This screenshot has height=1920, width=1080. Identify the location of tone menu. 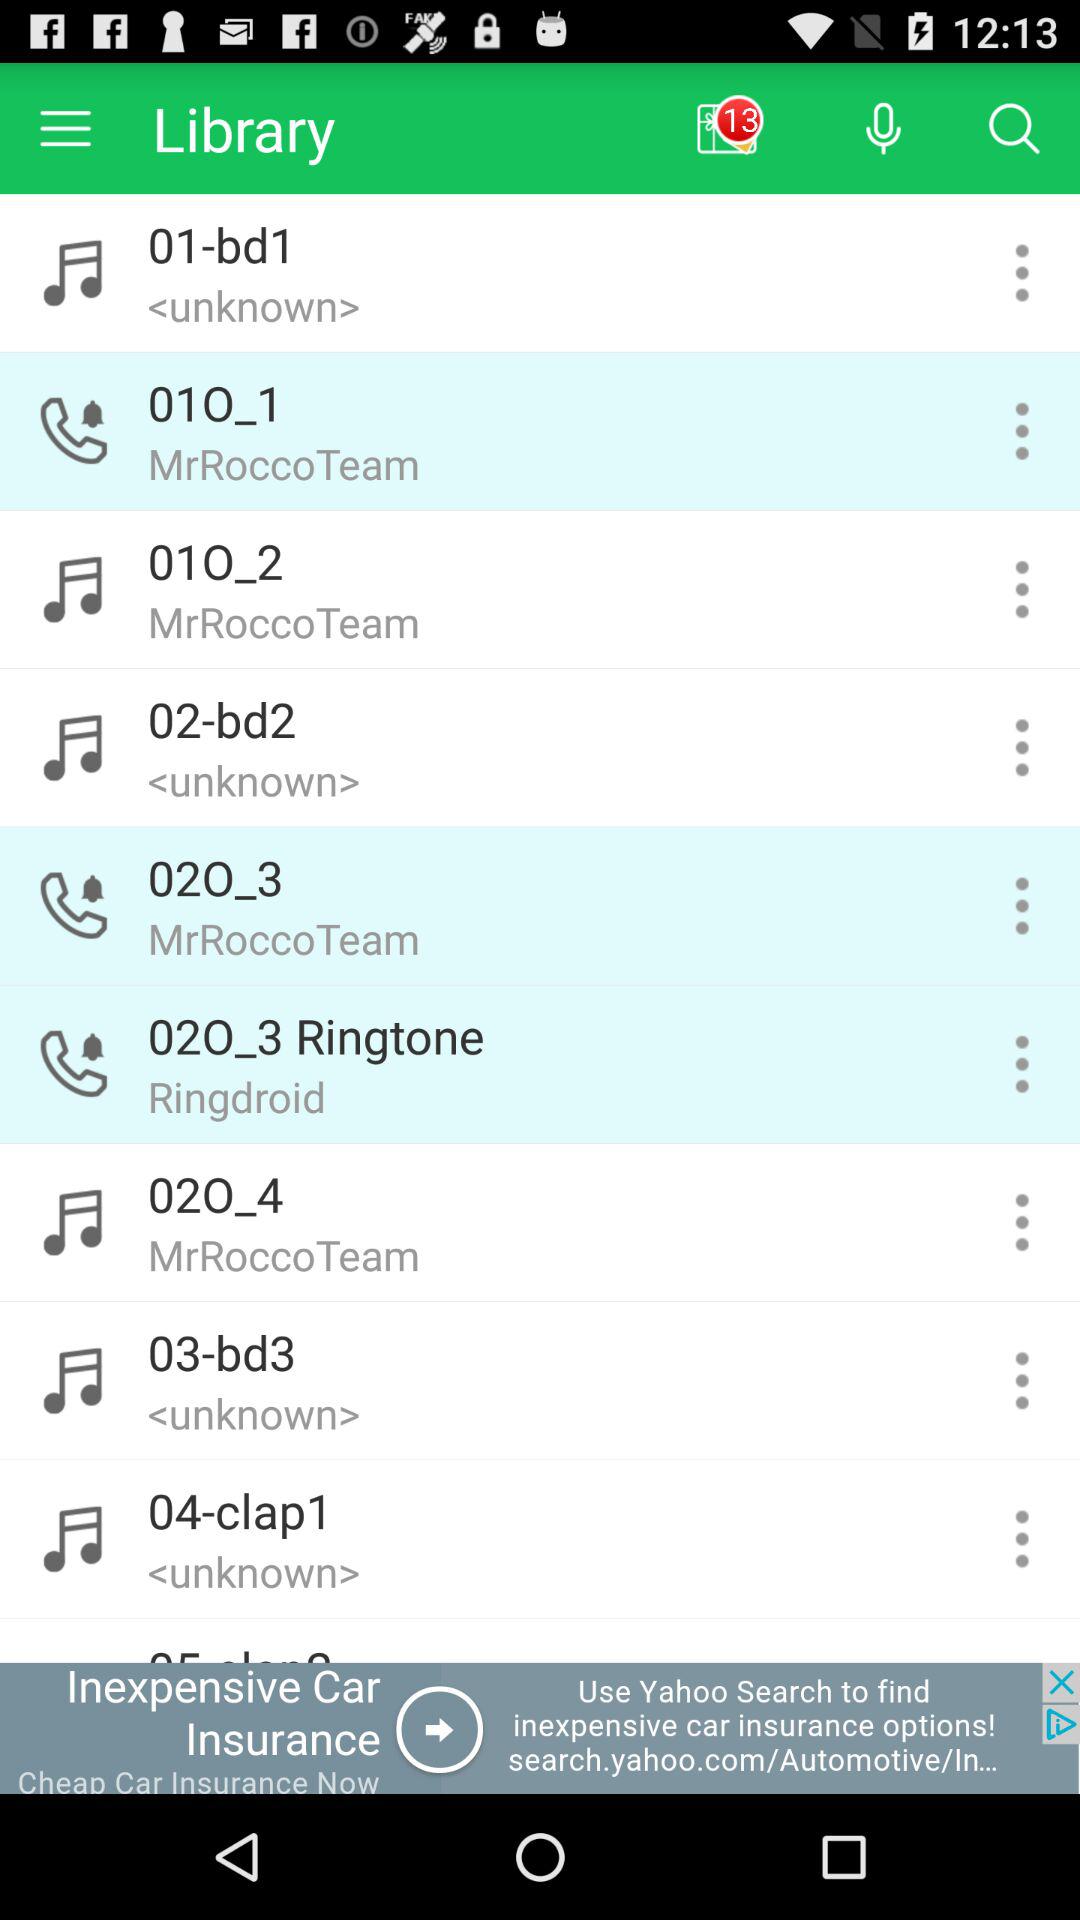
(1022, 272).